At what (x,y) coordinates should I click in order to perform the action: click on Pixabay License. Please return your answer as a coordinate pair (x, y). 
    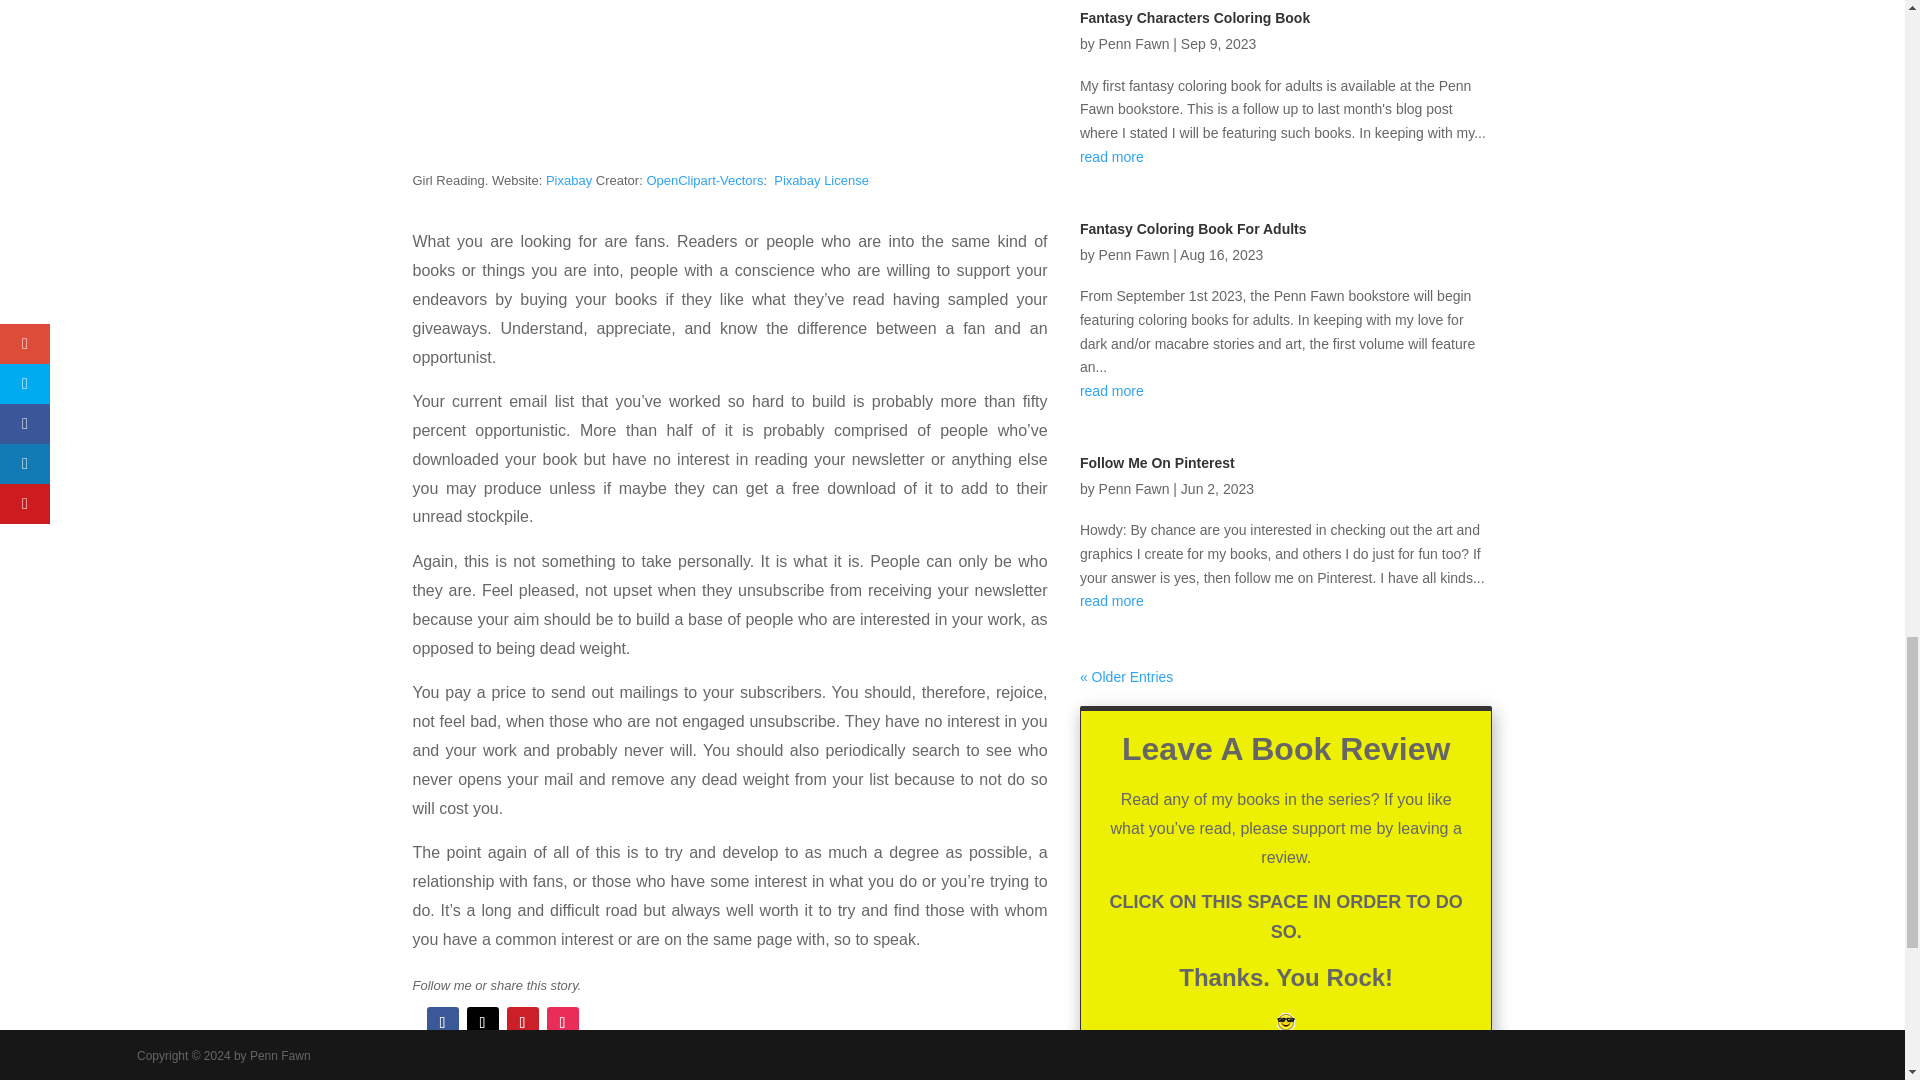
    Looking at the image, I should click on (821, 180).